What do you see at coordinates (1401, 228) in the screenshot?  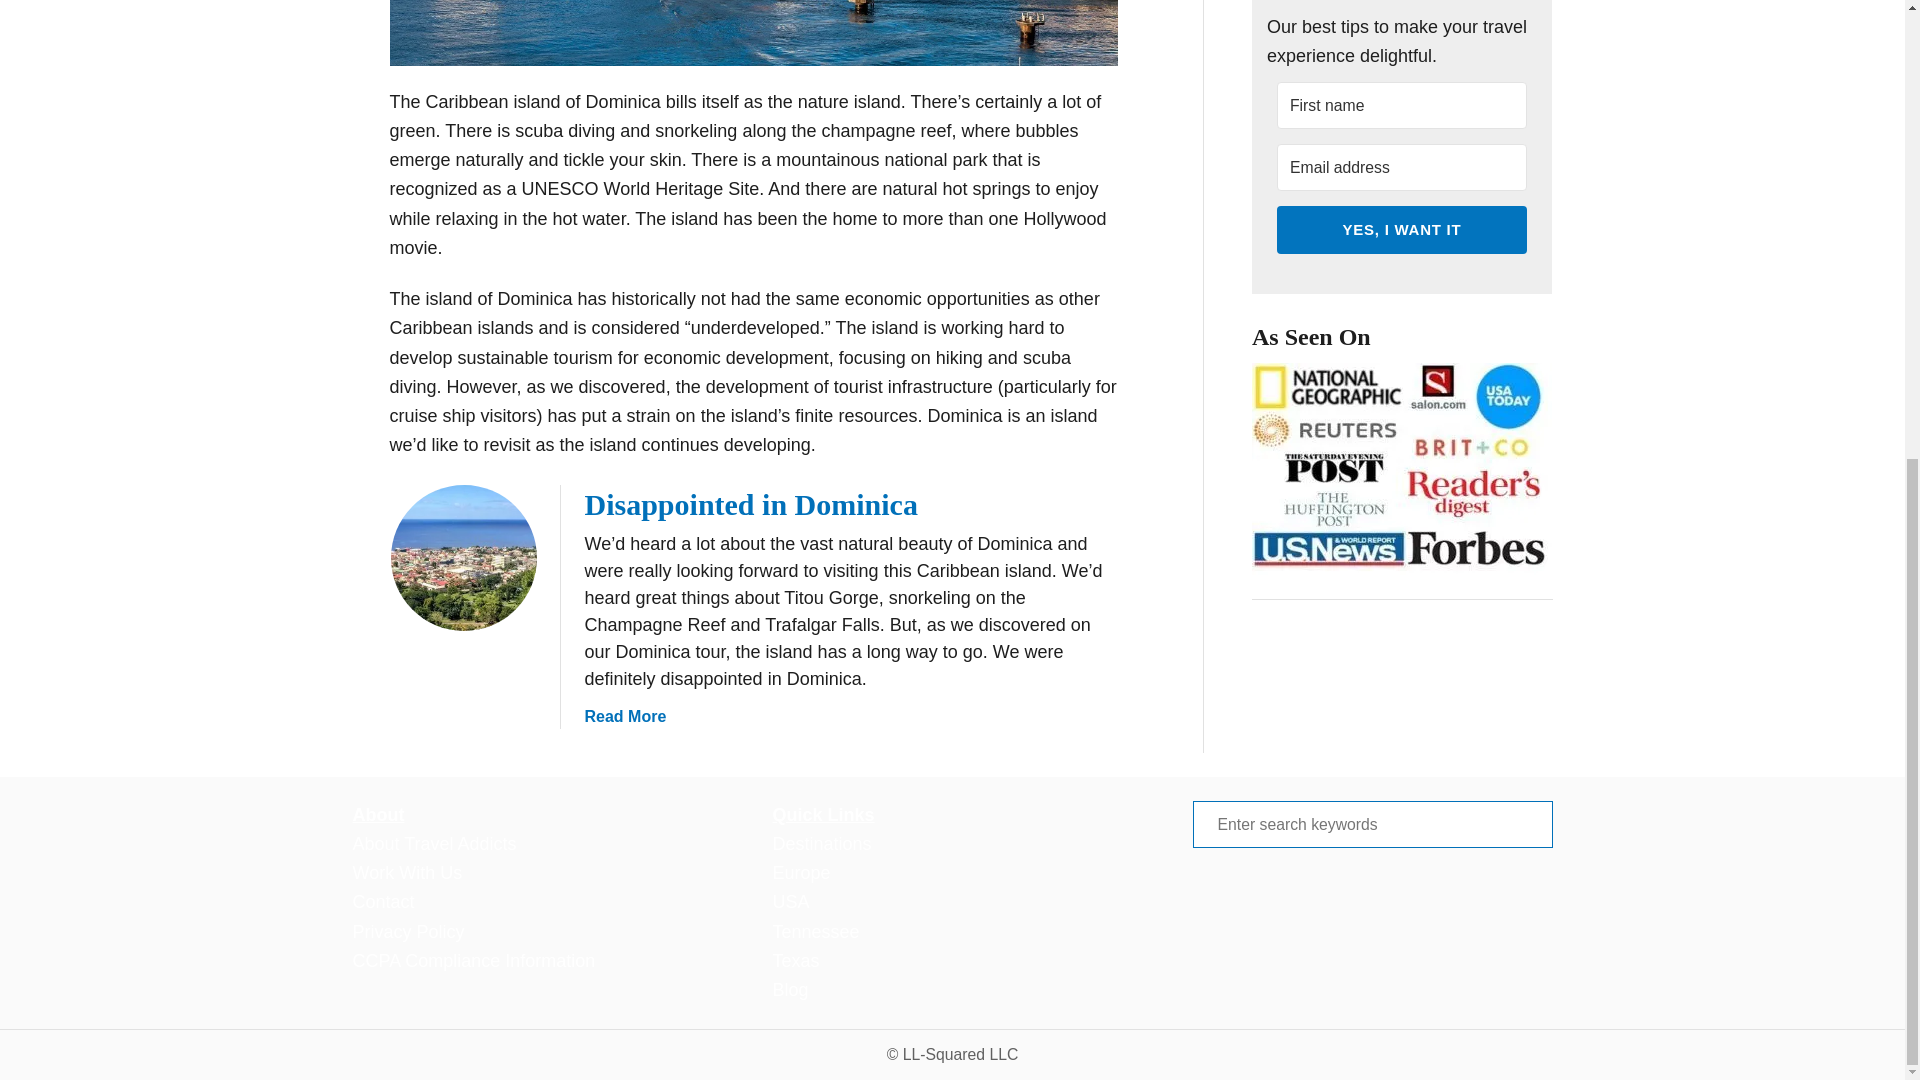 I see `YES, I WANT IT` at bounding box center [1401, 228].